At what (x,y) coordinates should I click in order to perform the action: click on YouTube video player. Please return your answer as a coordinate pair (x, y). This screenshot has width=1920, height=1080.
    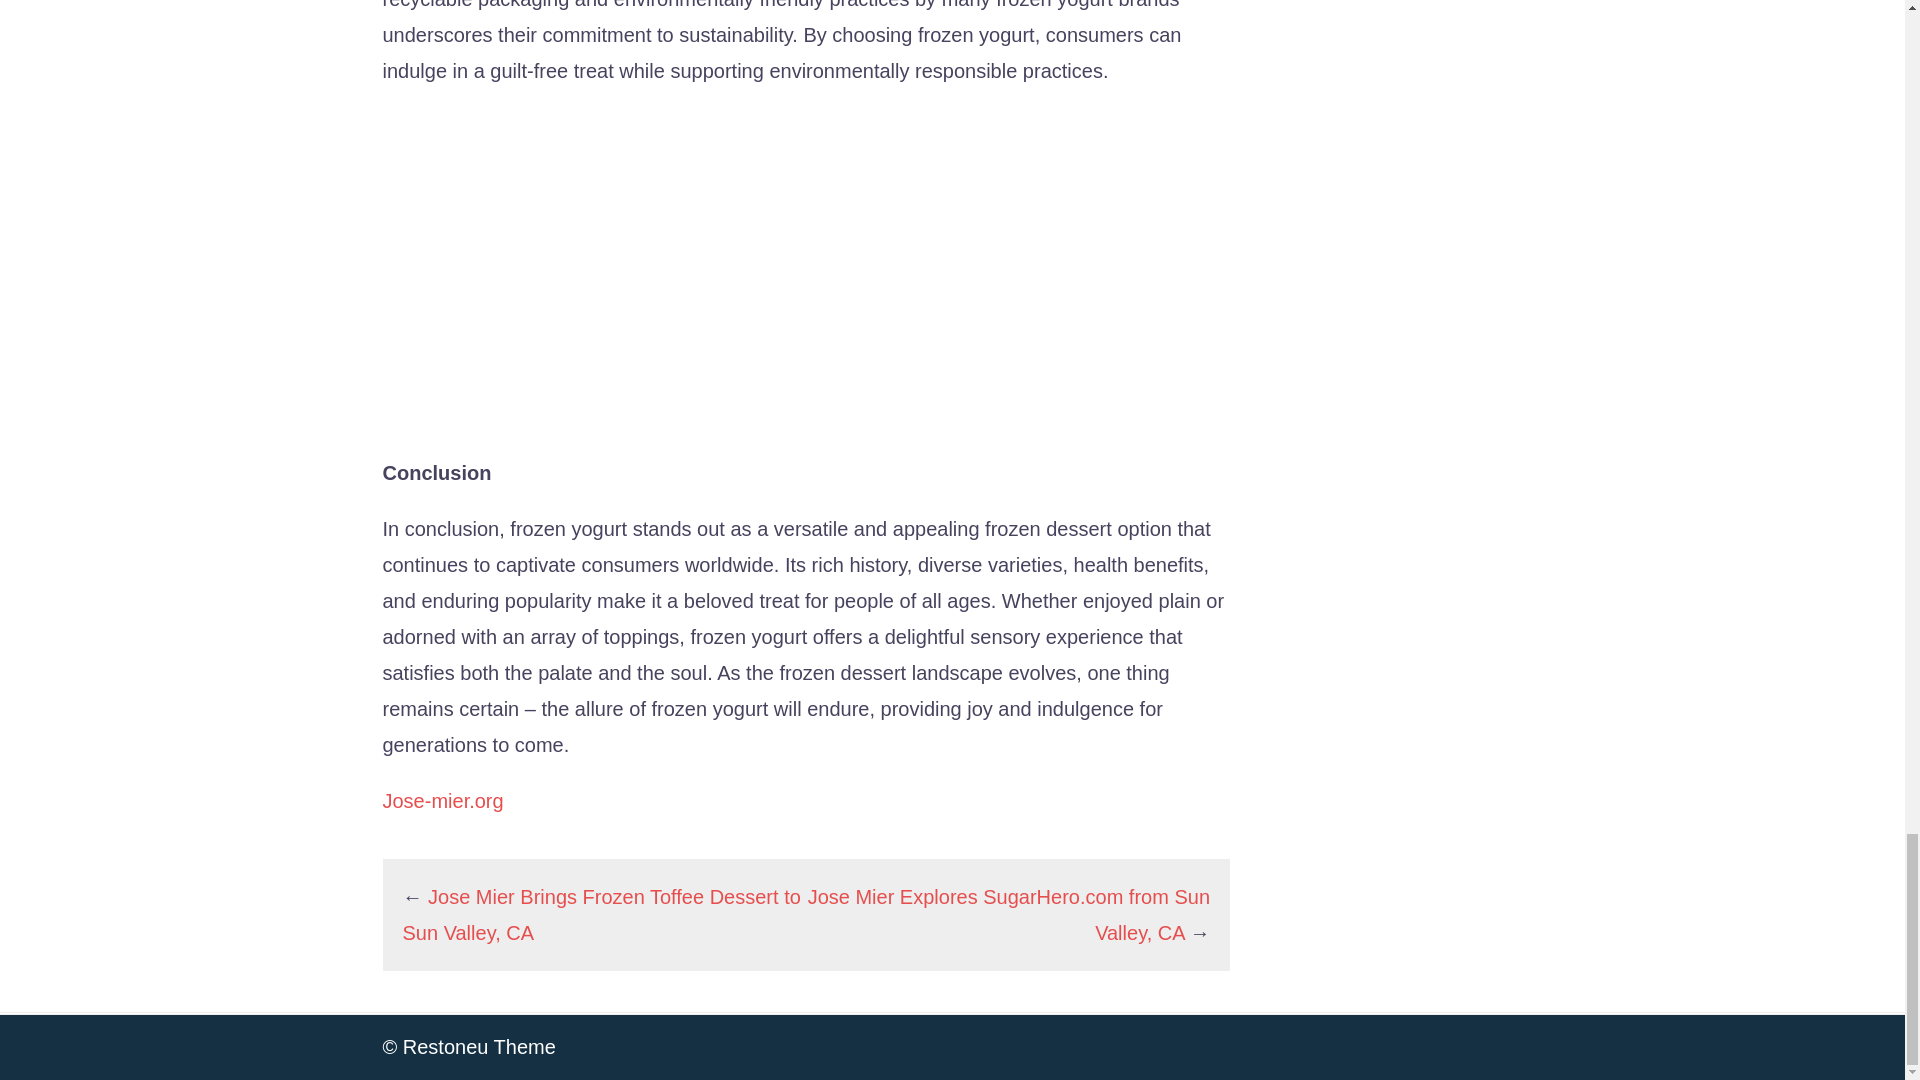
    Looking at the image, I should click on (662, 266).